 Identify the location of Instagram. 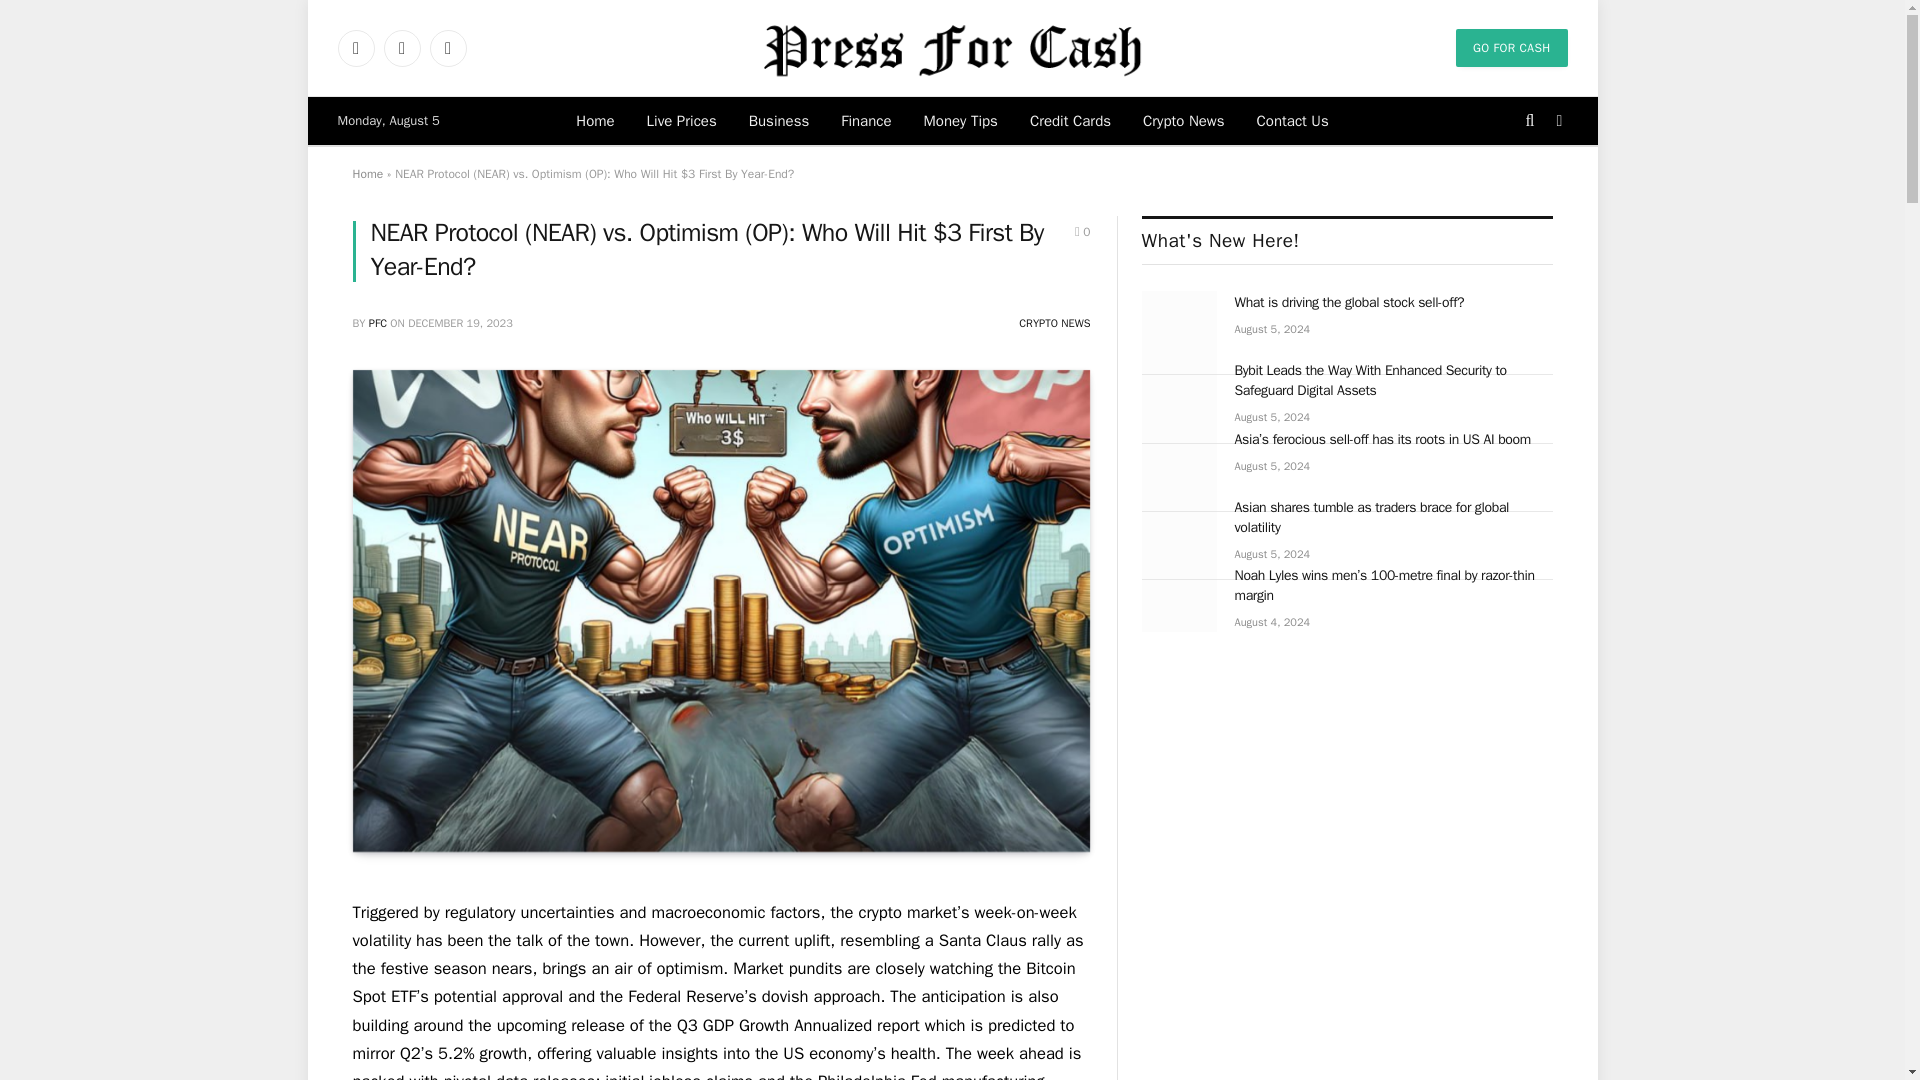
(448, 48).